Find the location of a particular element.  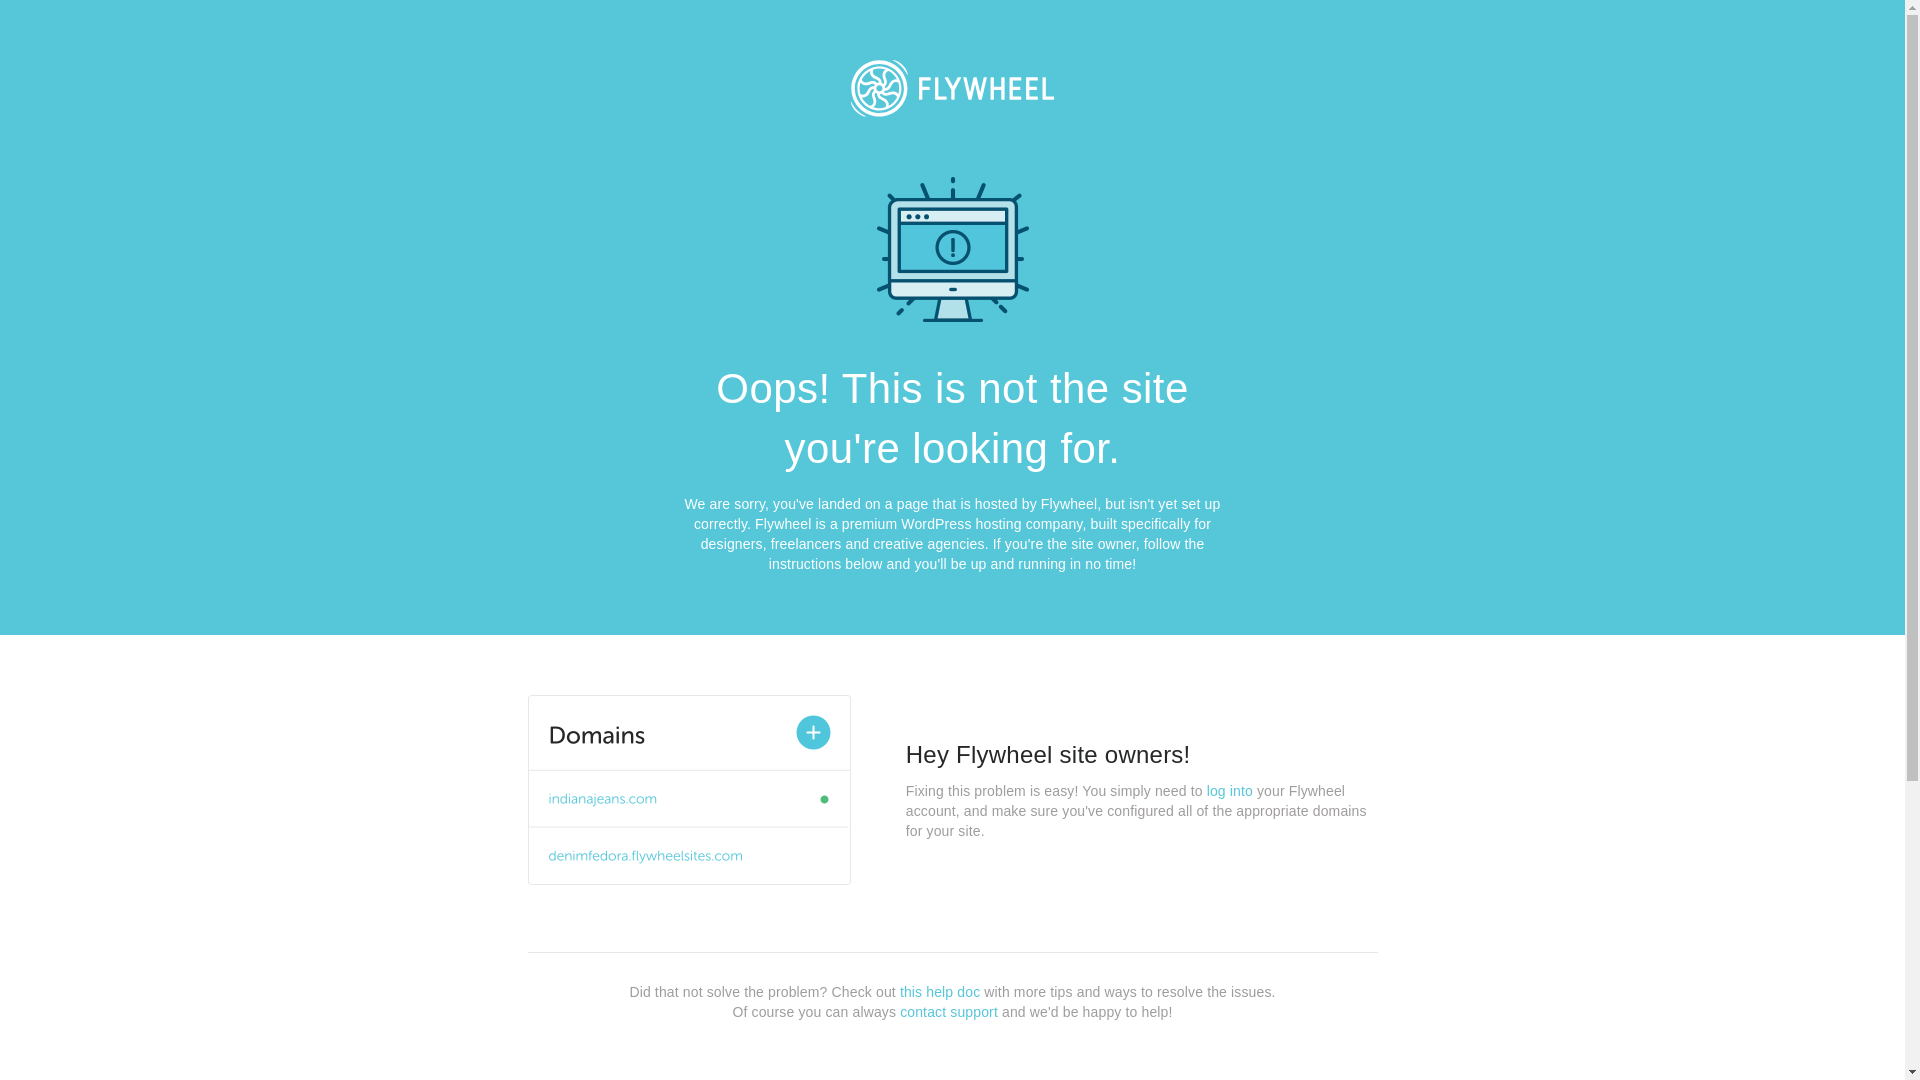

this help doc is located at coordinates (940, 992).